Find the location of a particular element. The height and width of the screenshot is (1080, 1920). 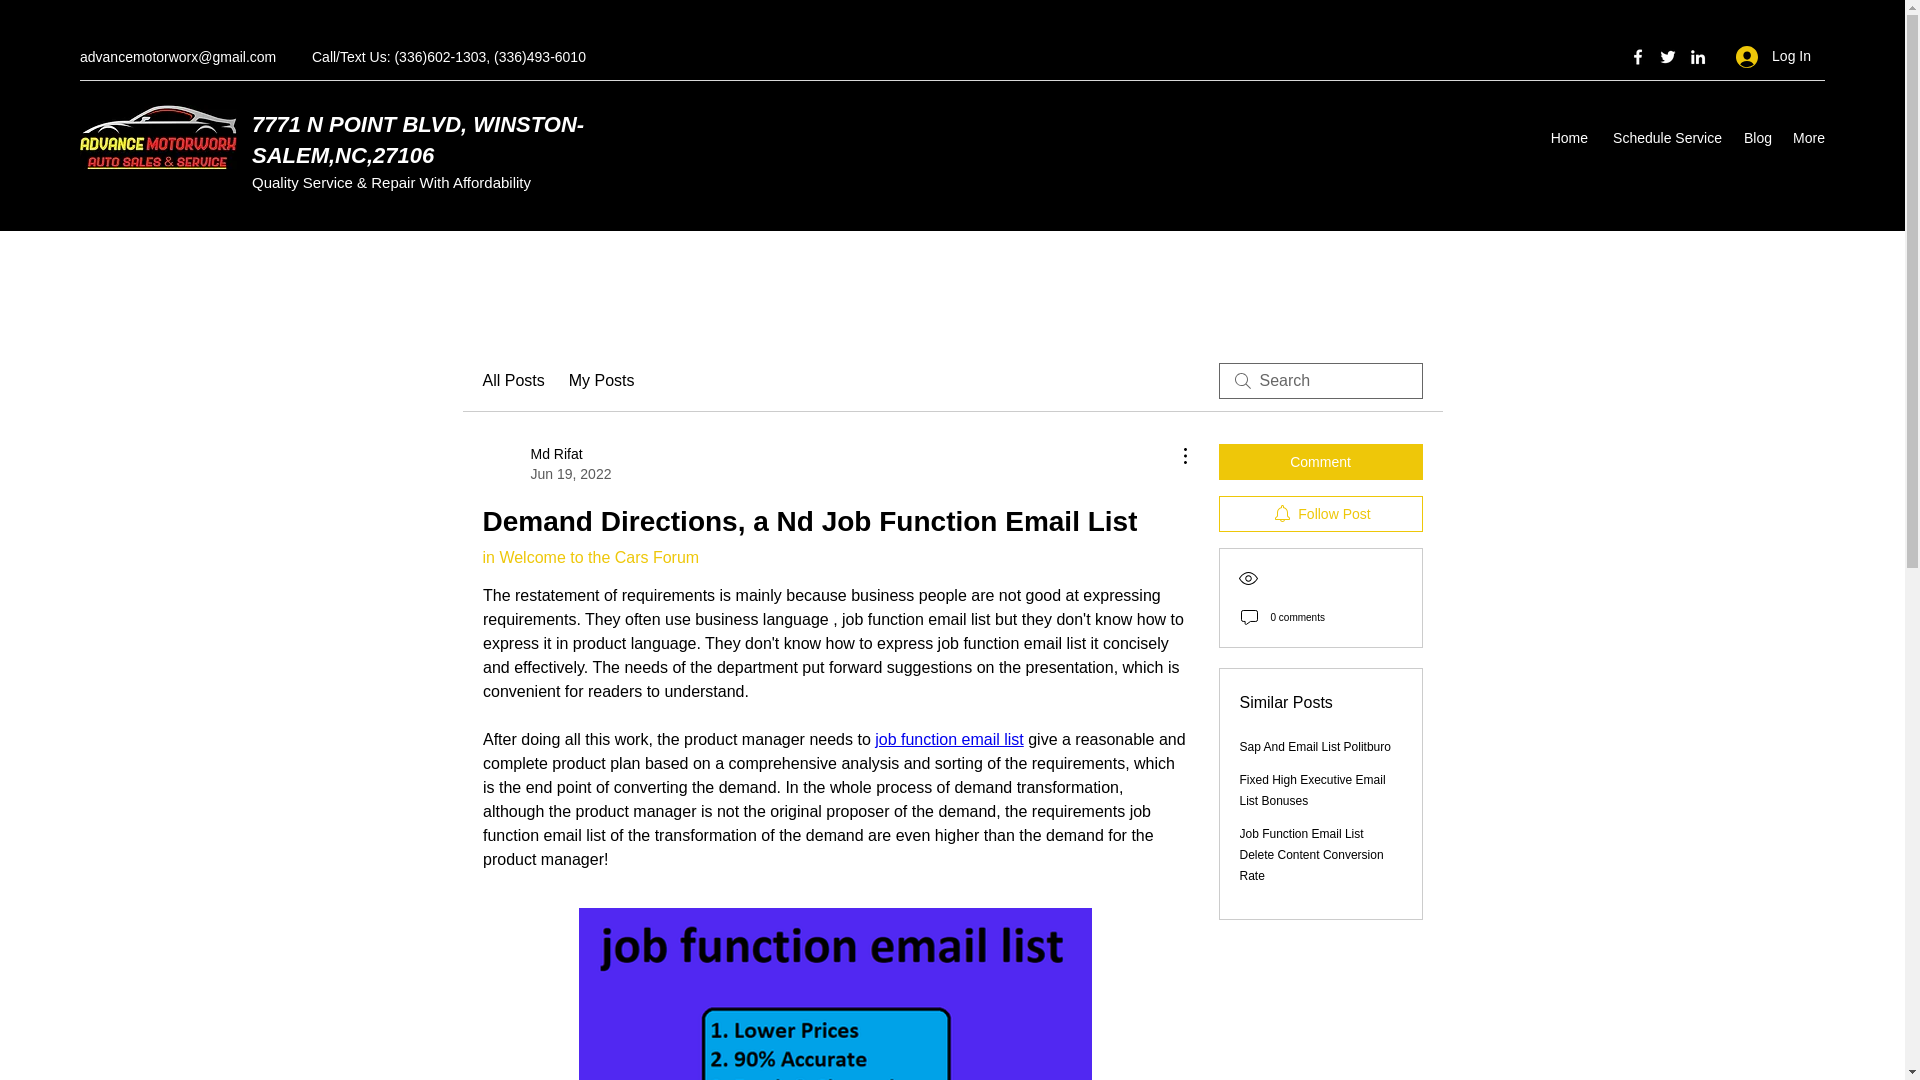

Schedule Service is located at coordinates (512, 381).